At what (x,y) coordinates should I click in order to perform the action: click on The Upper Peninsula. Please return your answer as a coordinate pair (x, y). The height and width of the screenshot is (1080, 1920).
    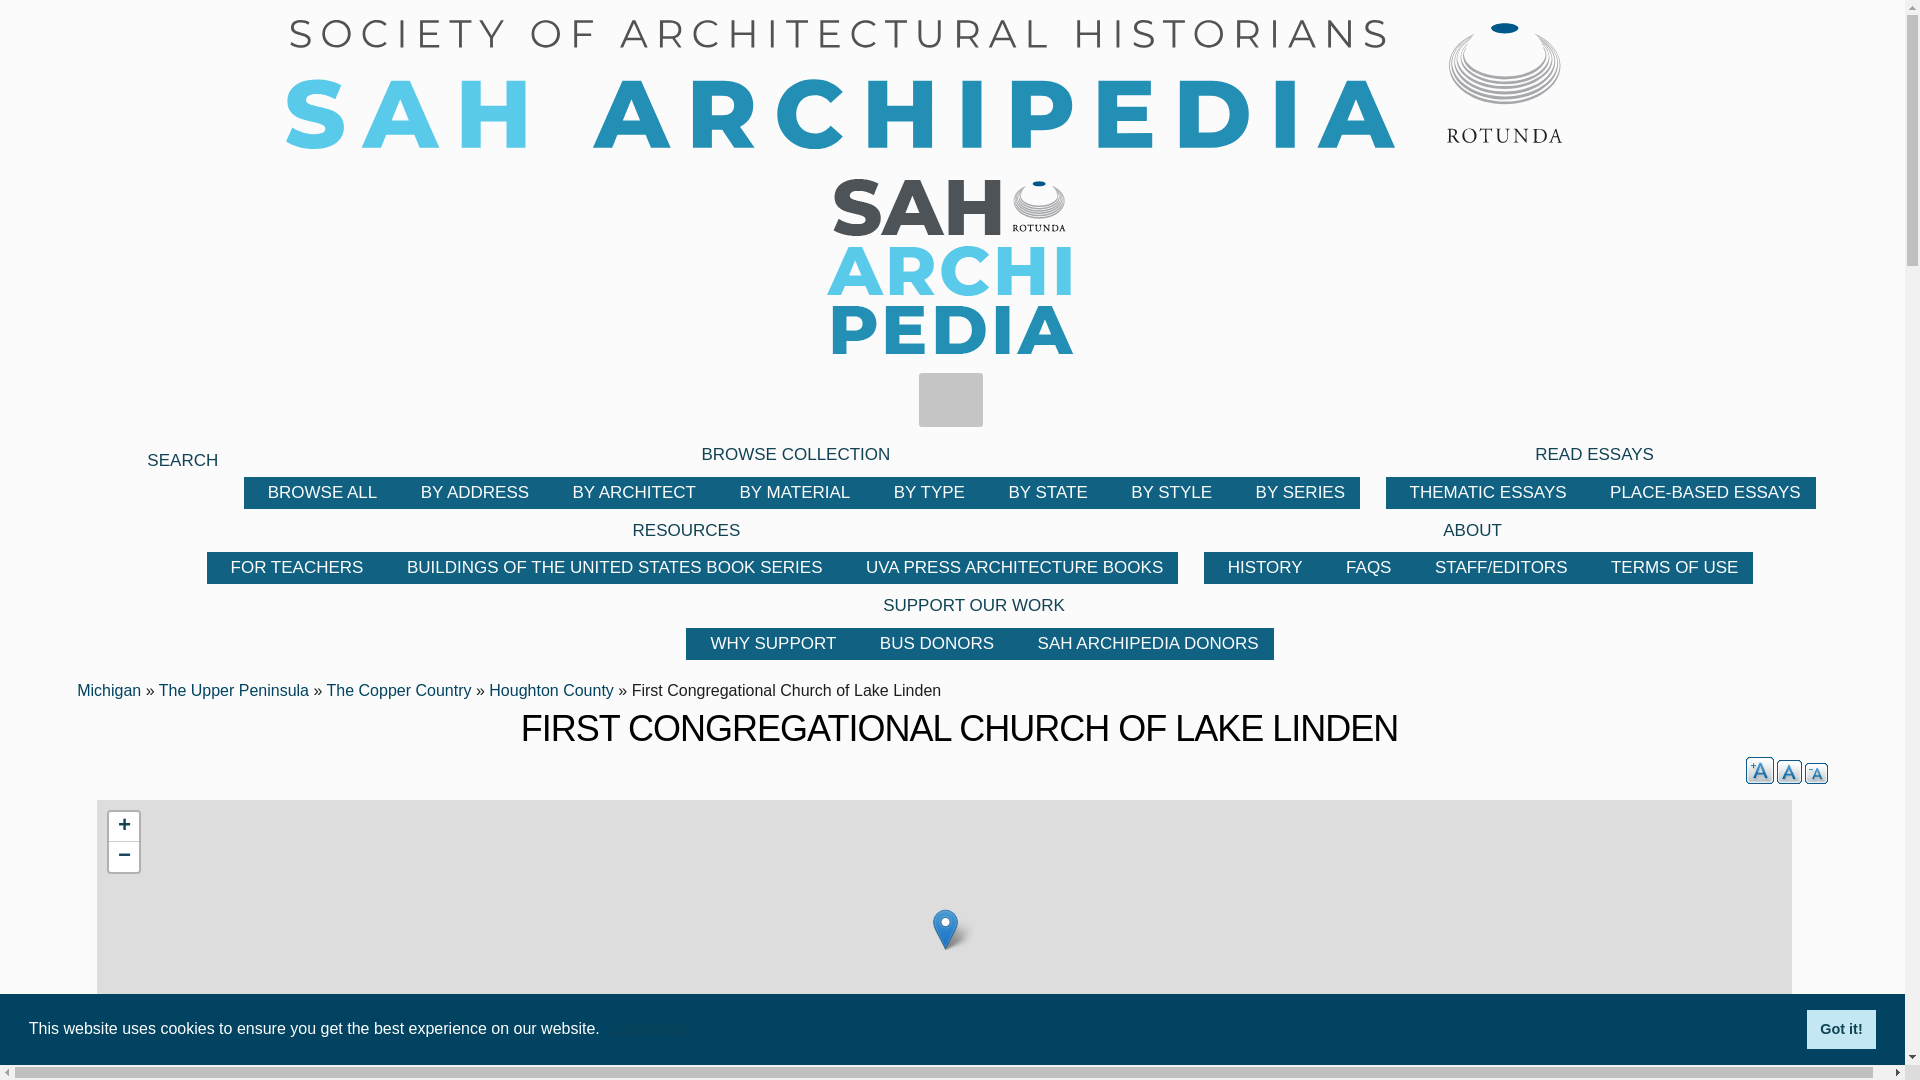
    Looking at the image, I should click on (234, 690).